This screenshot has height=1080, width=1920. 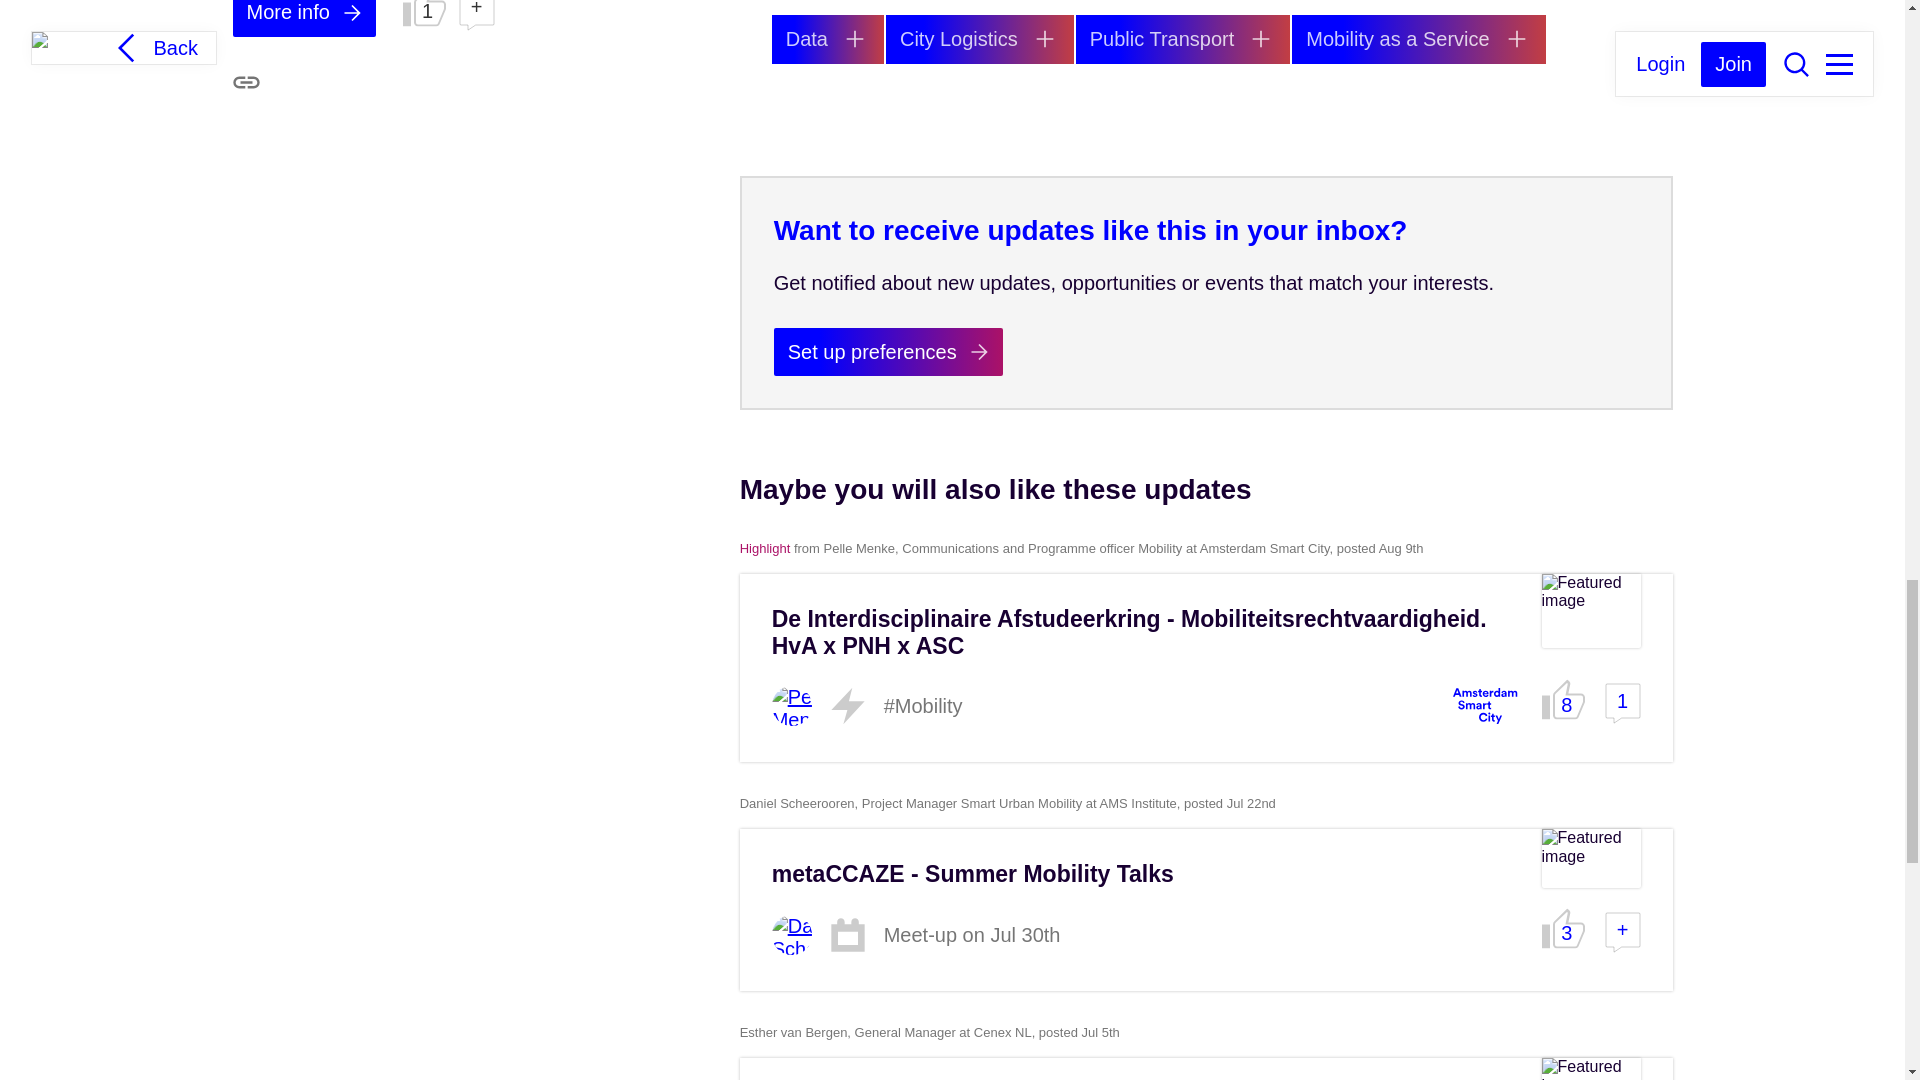 I want to click on View updates, so click(x=1418, y=39).